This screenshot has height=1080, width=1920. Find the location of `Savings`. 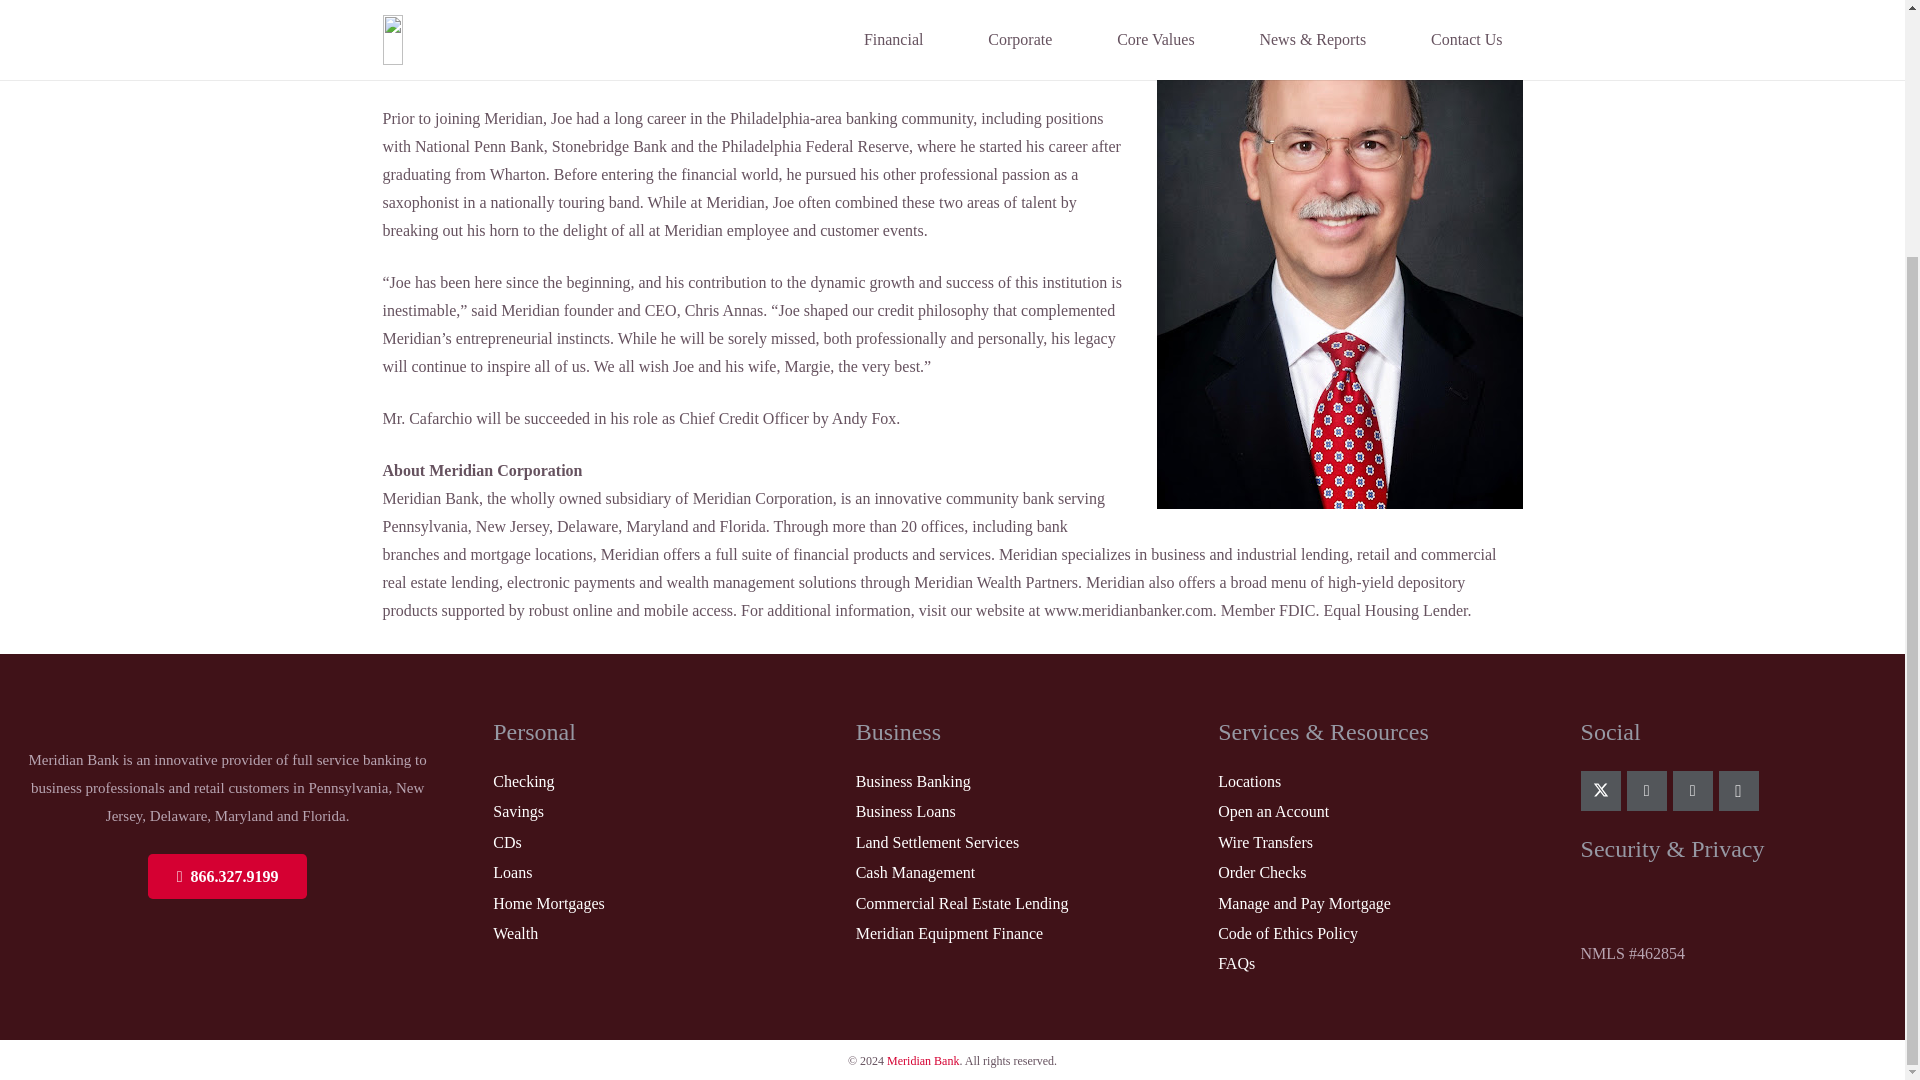

Savings is located at coordinates (518, 811).